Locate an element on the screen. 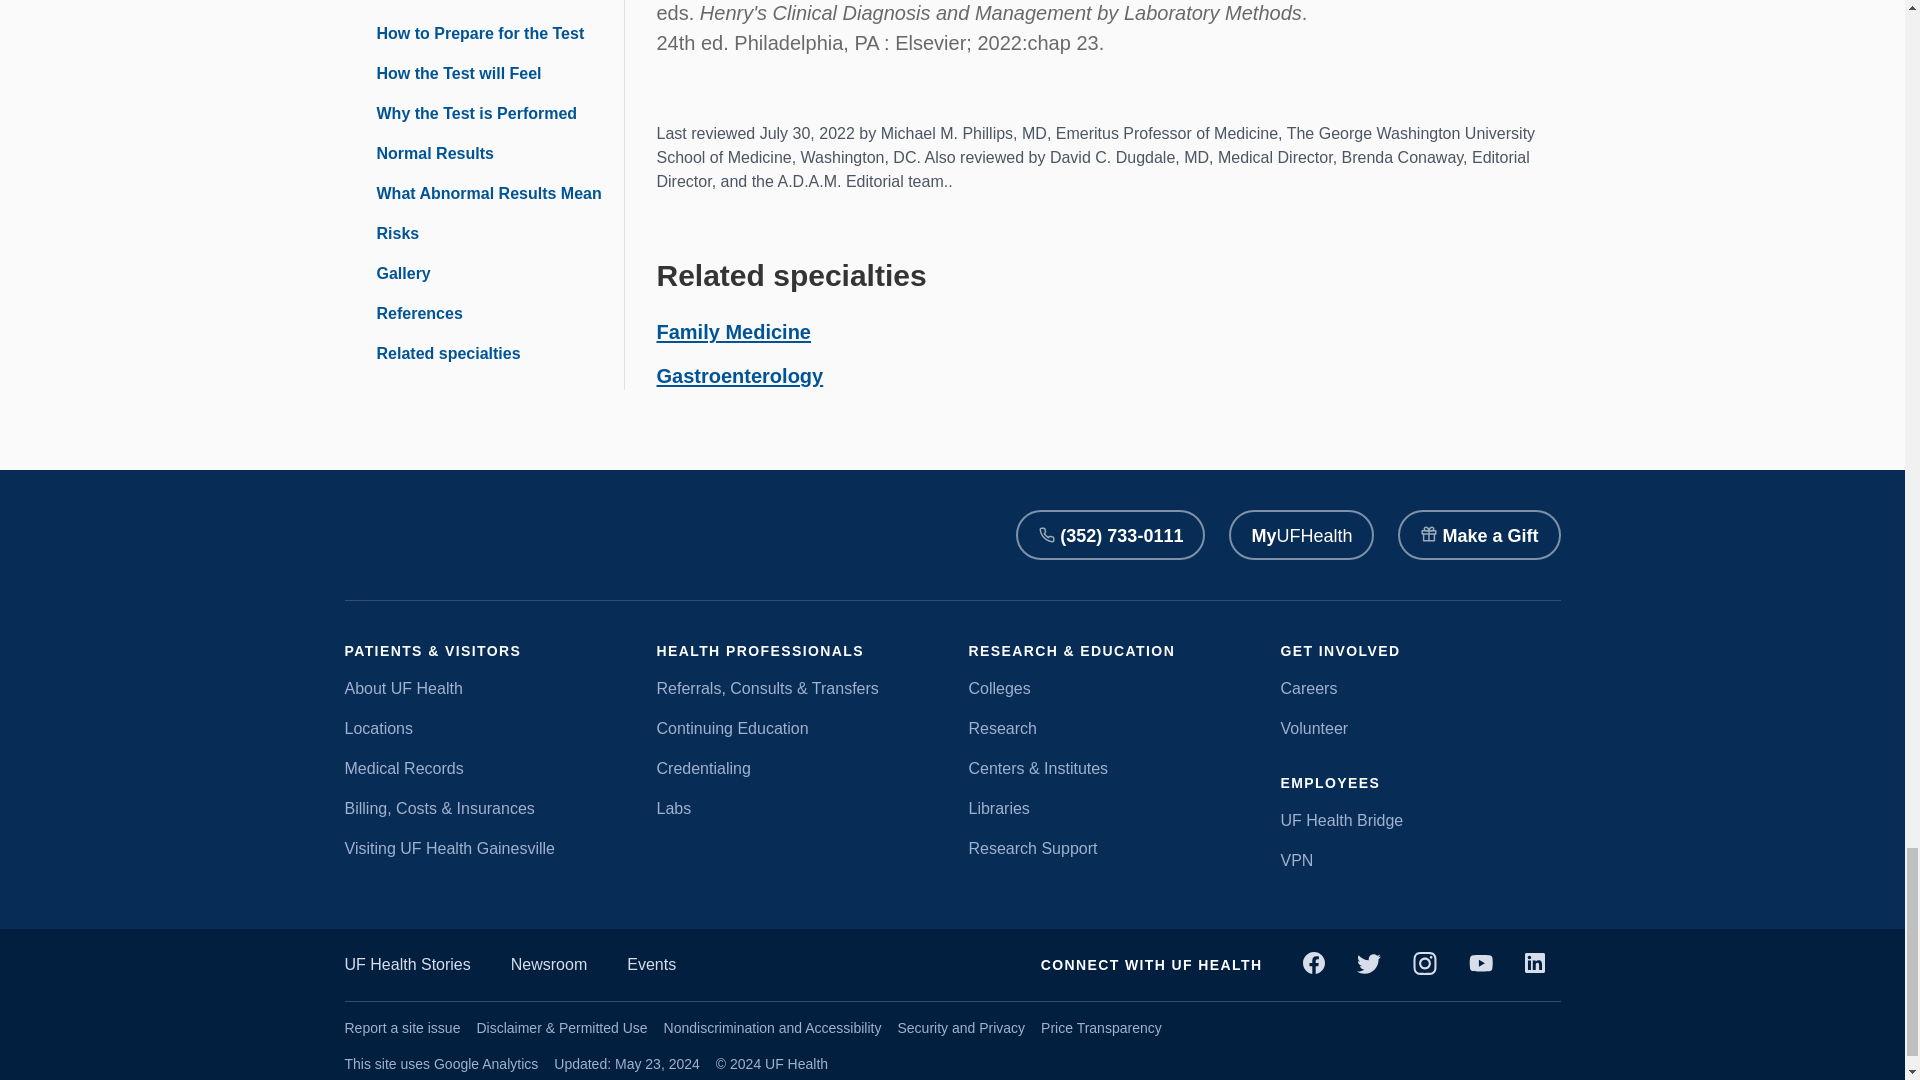  Make a Gift is located at coordinates (1478, 534).